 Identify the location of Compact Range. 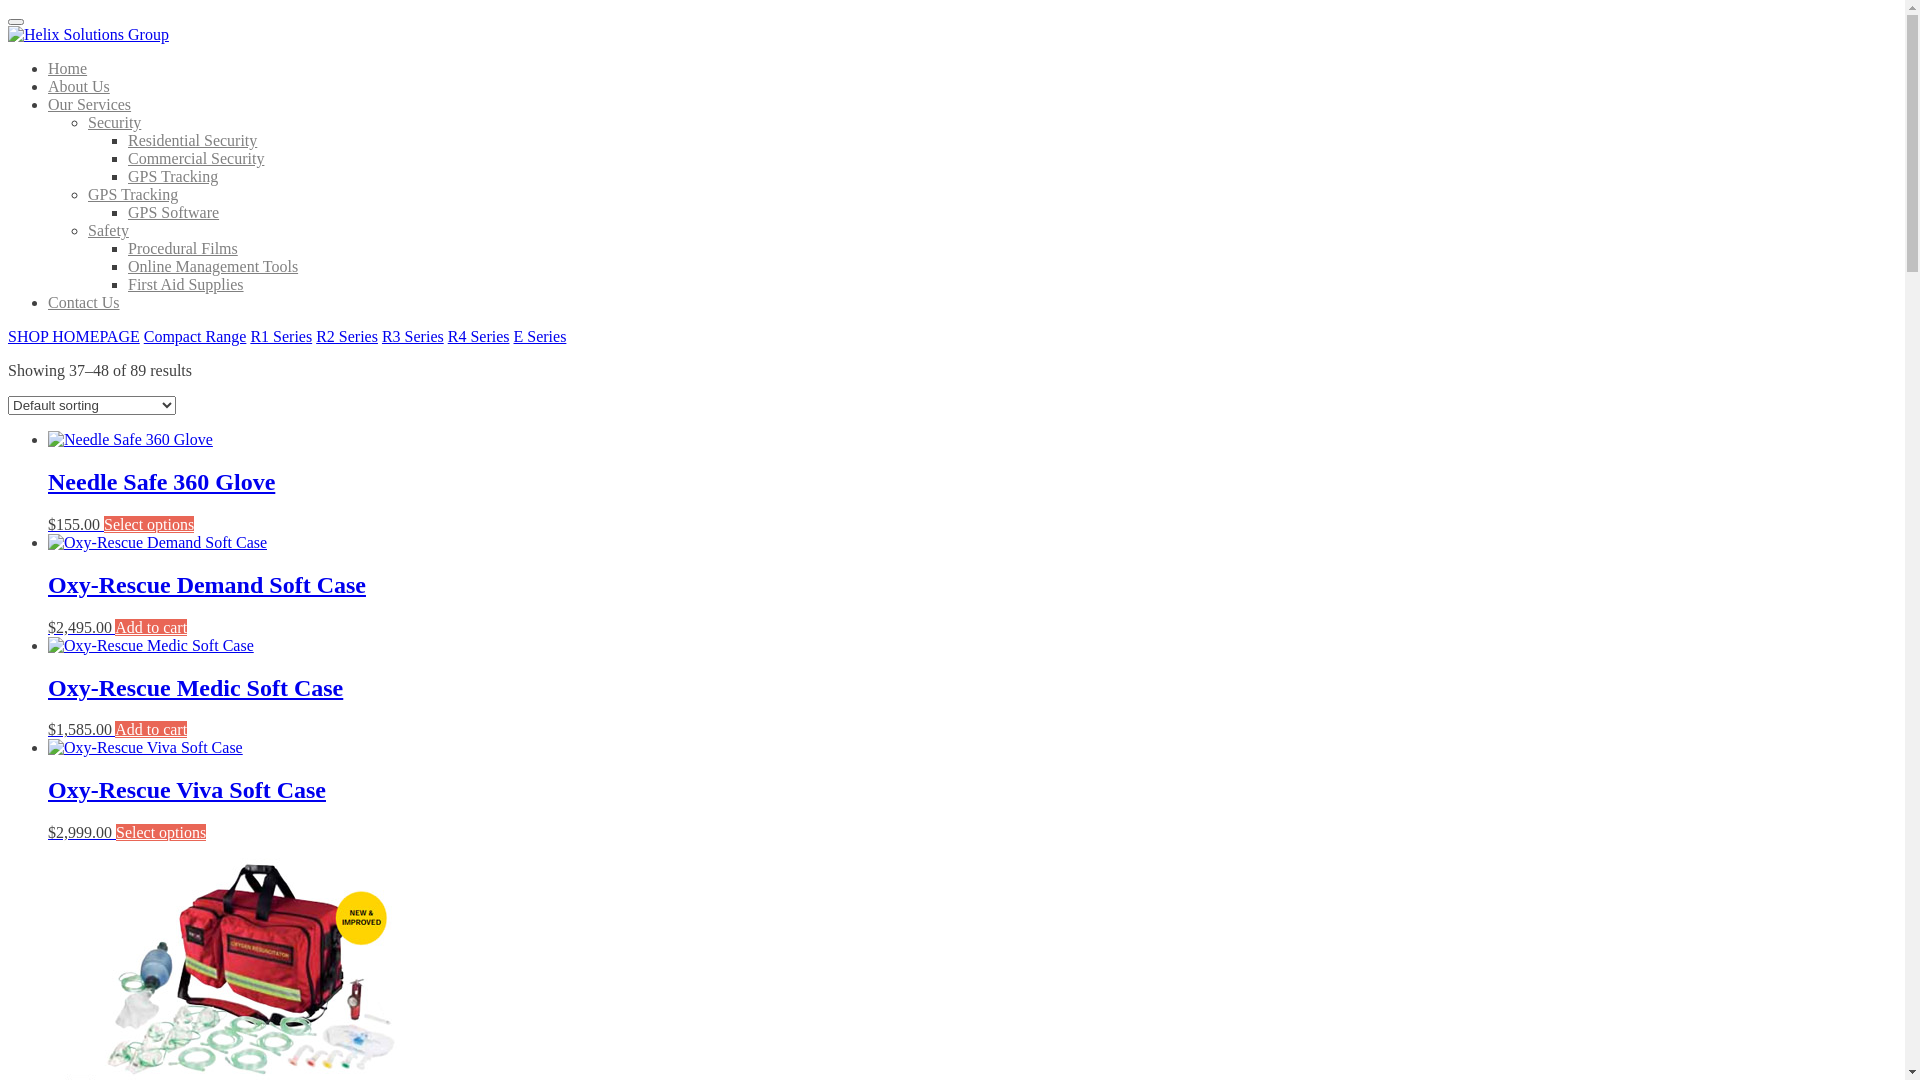
(195, 336).